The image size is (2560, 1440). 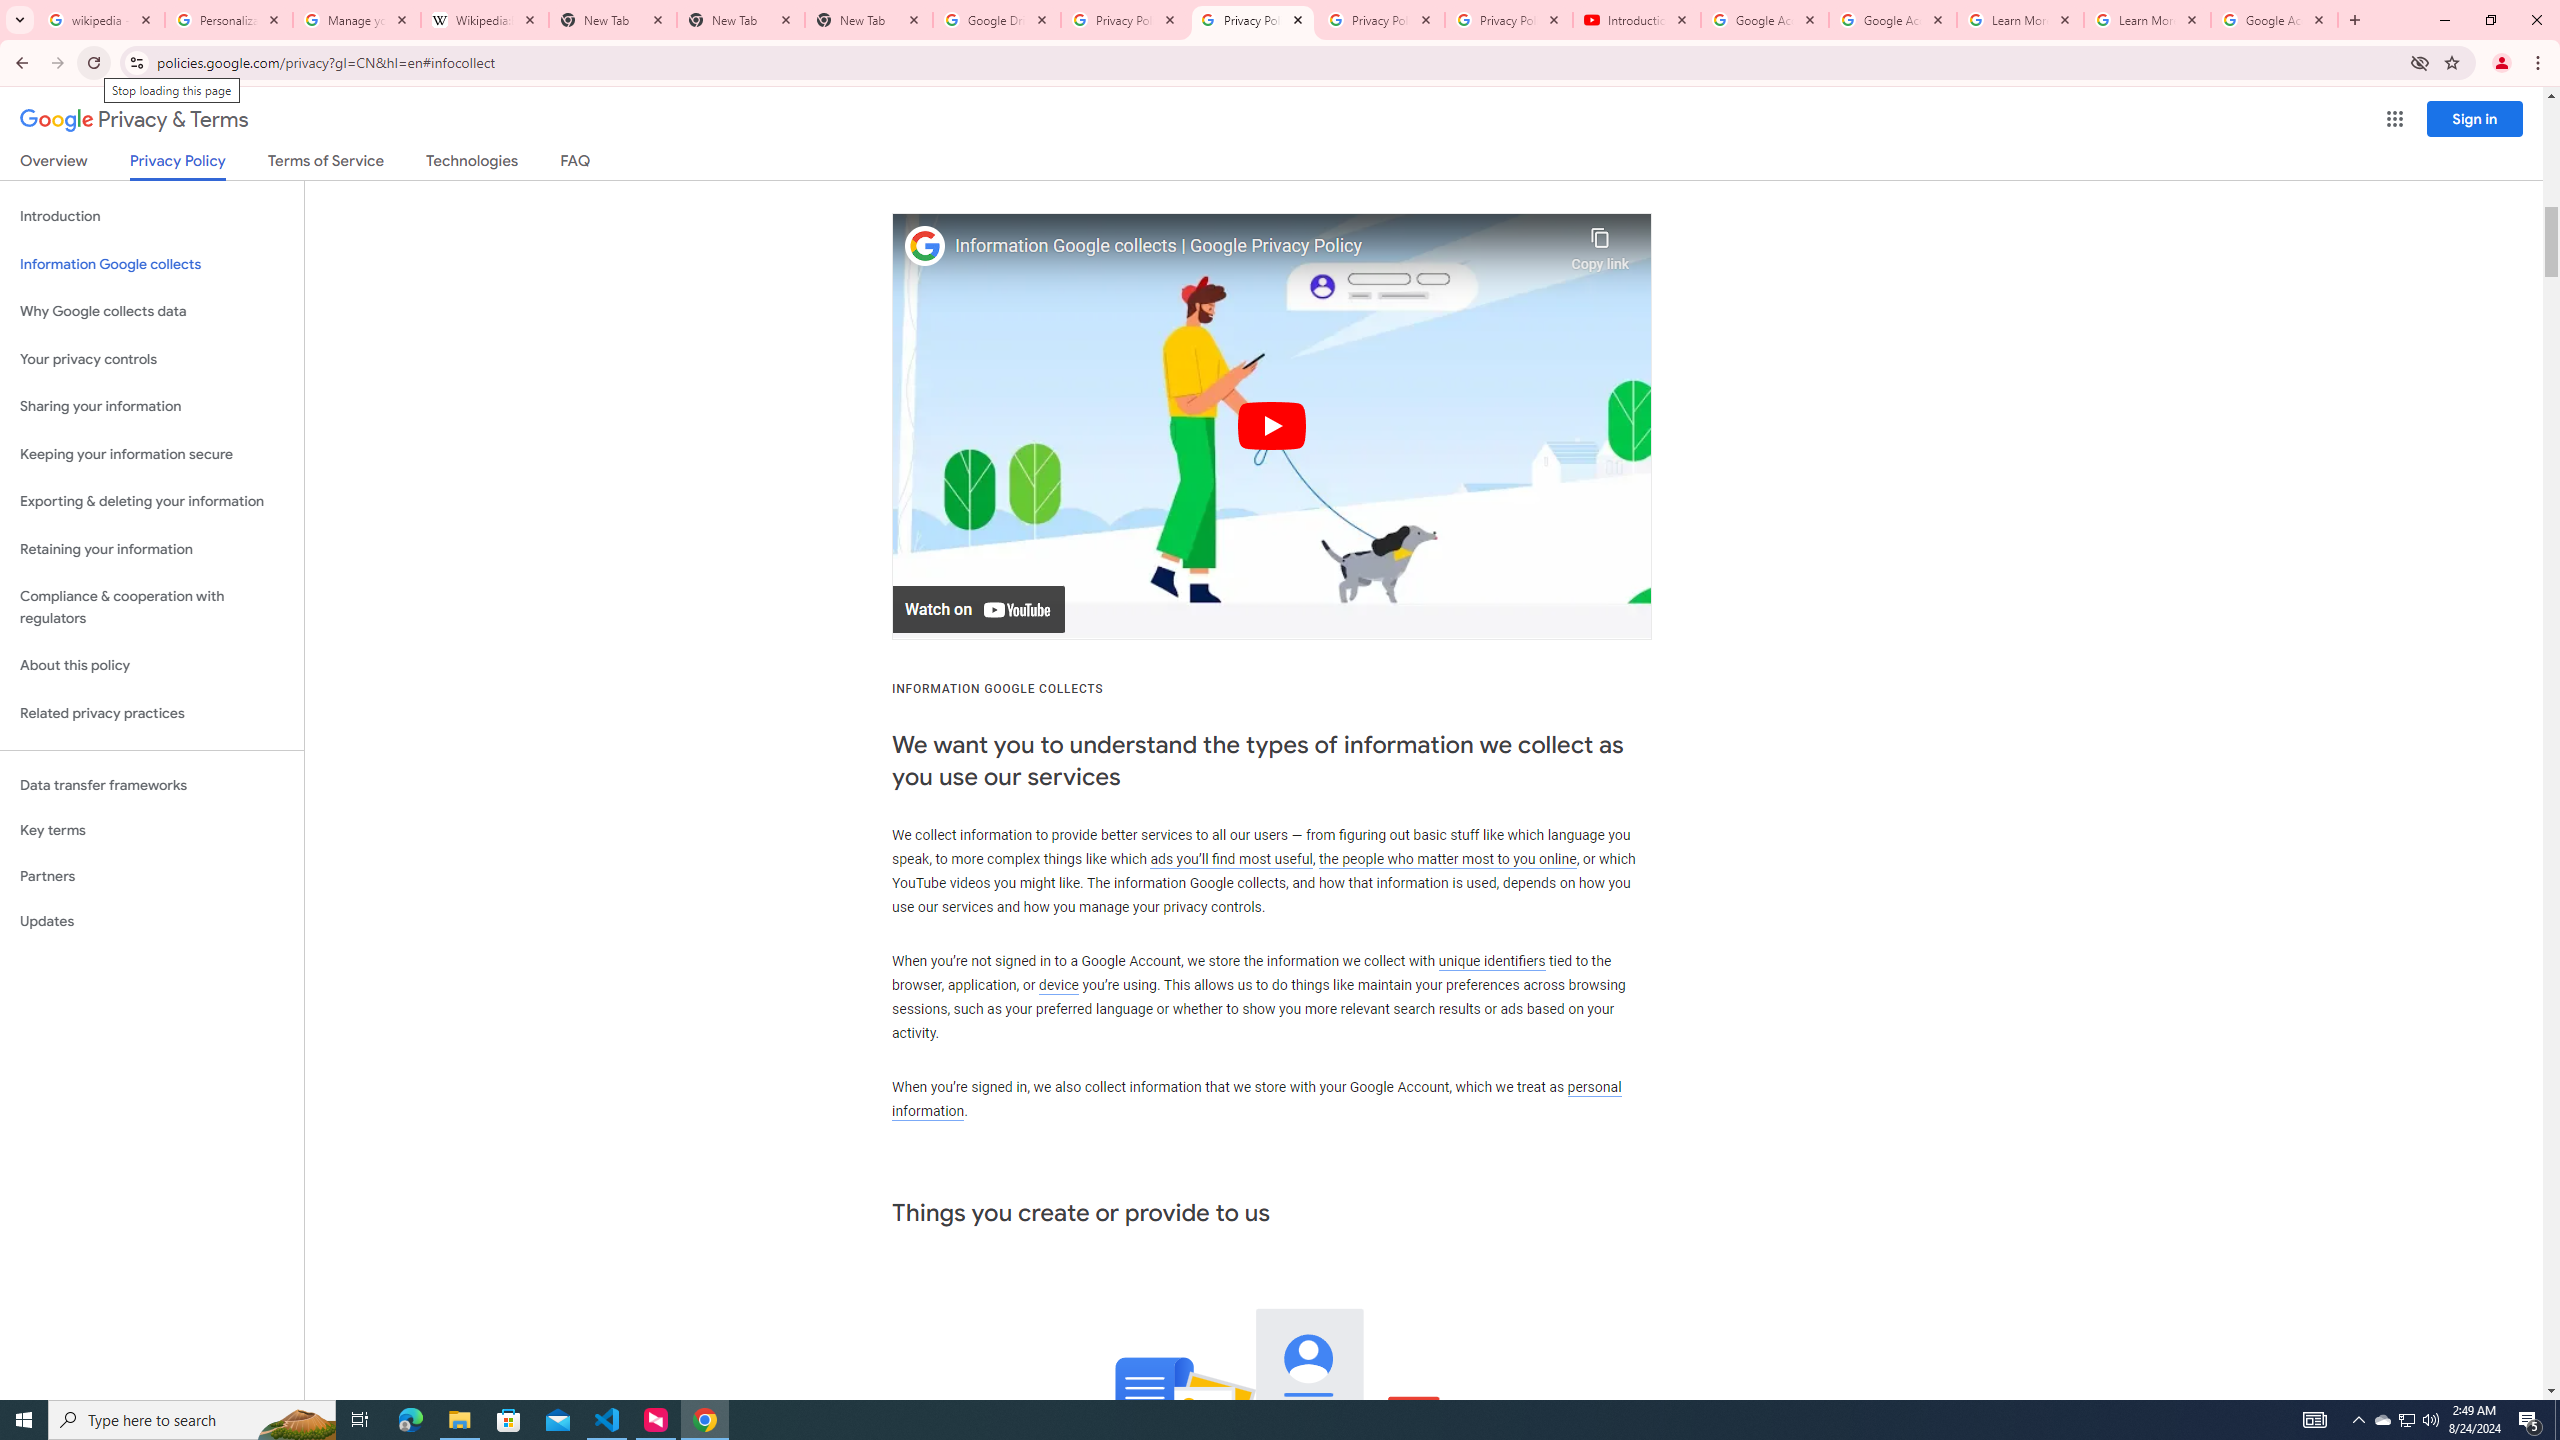 I want to click on Data transfer frameworks, so click(x=152, y=785).